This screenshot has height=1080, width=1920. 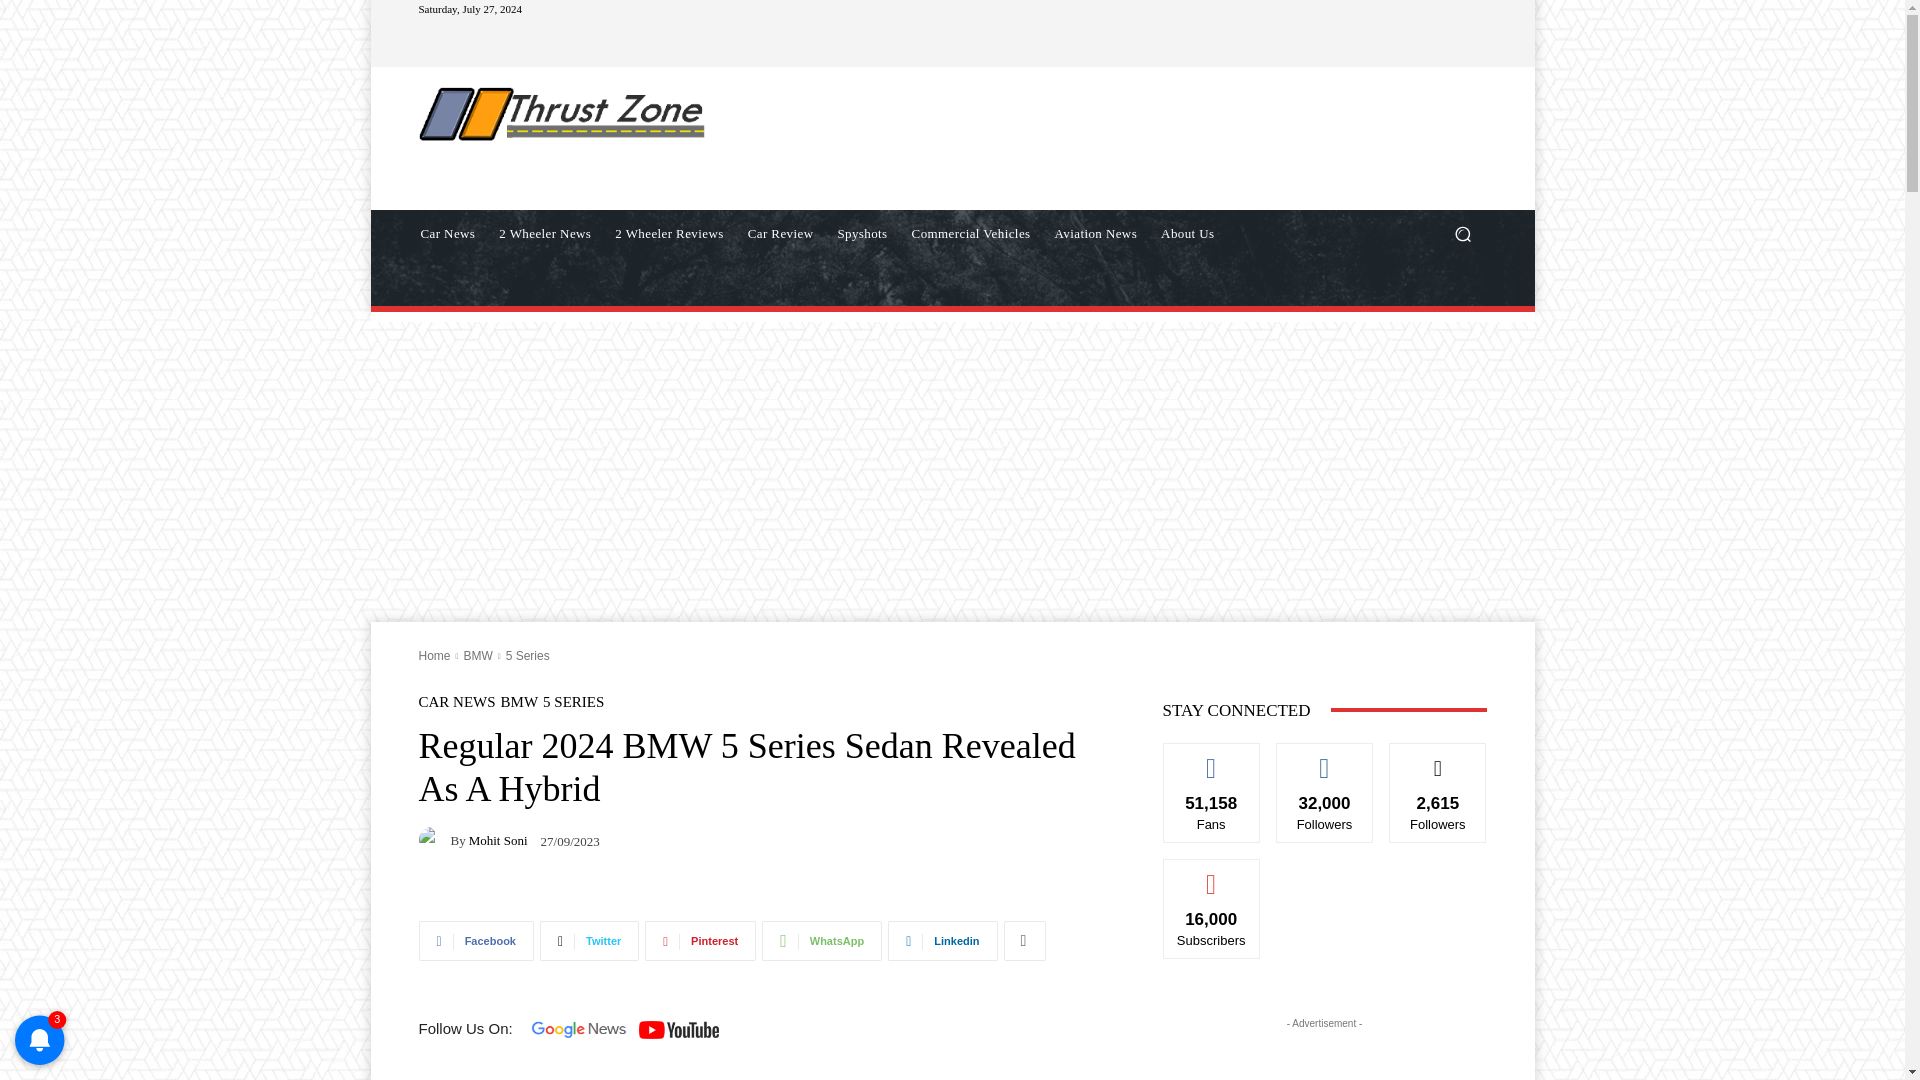 What do you see at coordinates (520, 702) in the screenshot?
I see `BMW` at bounding box center [520, 702].